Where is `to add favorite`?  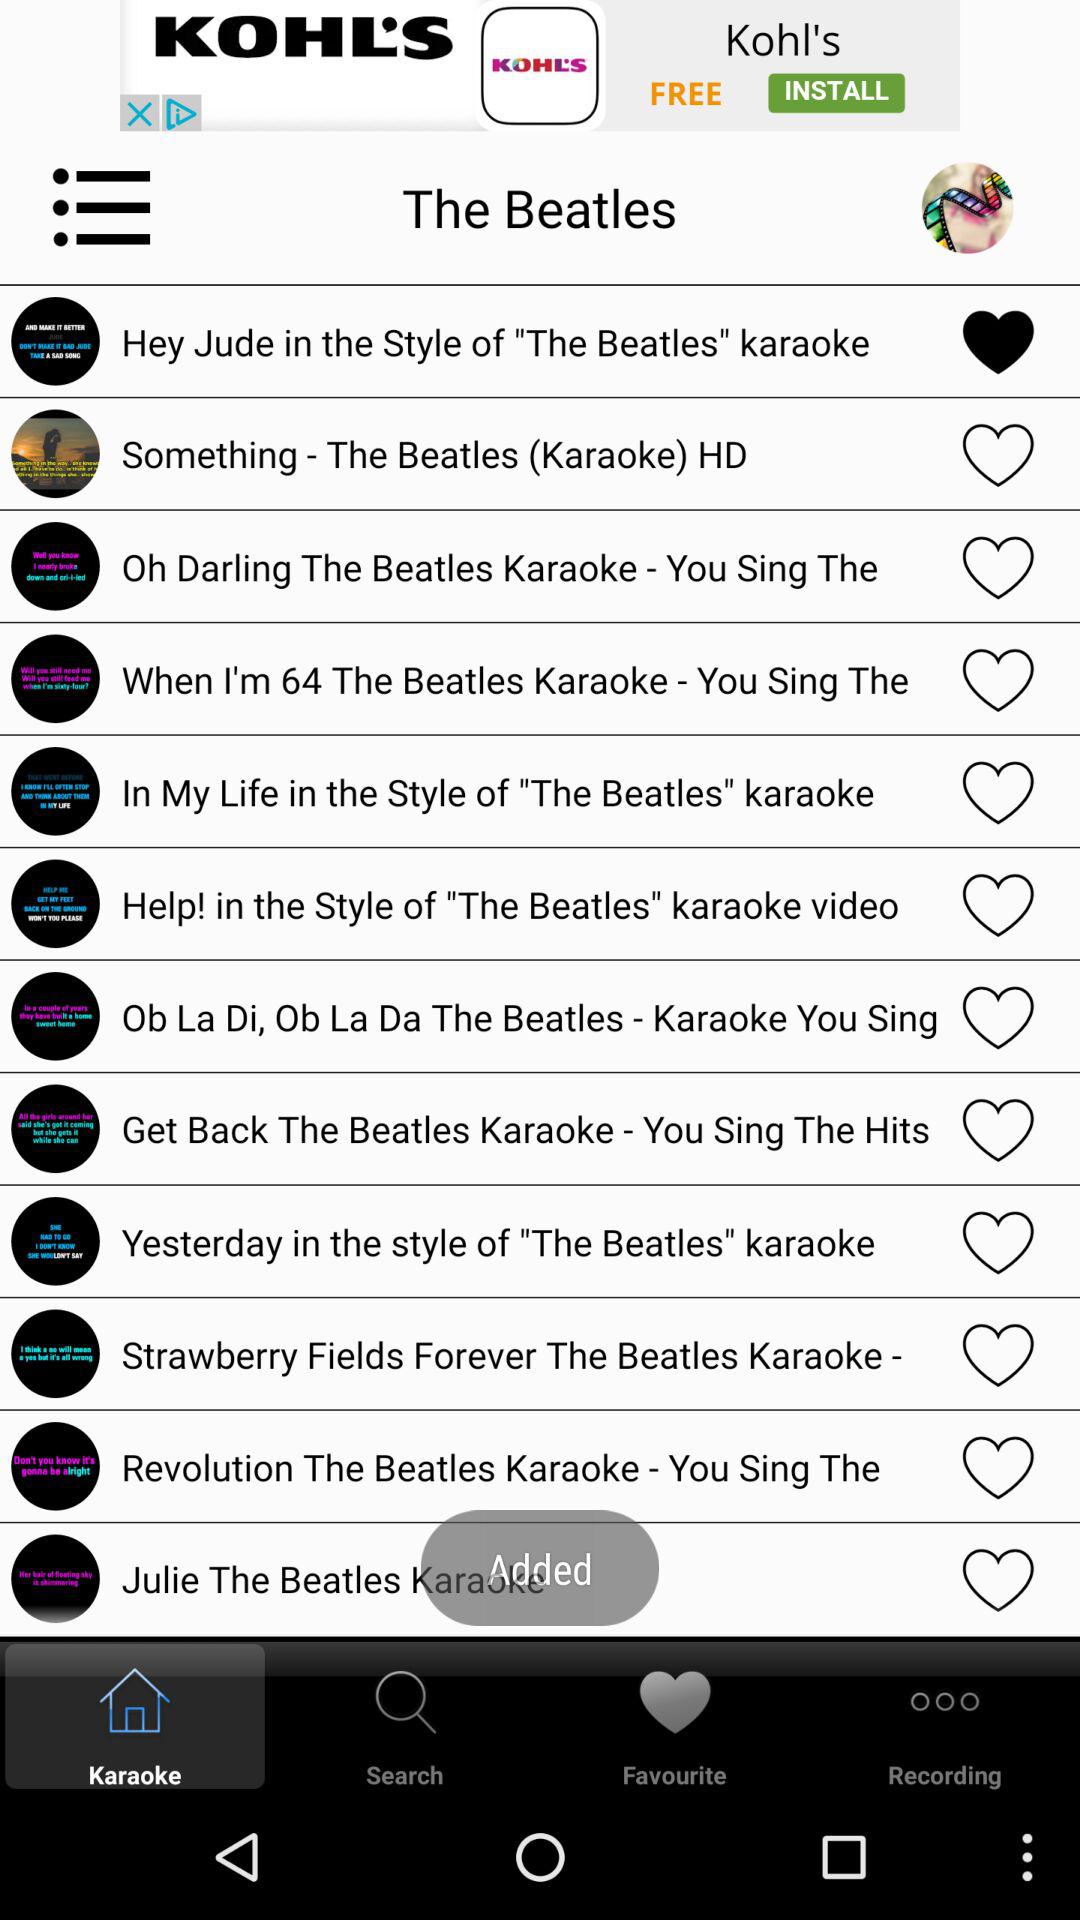
to add favorite is located at coordinates (998, 454).